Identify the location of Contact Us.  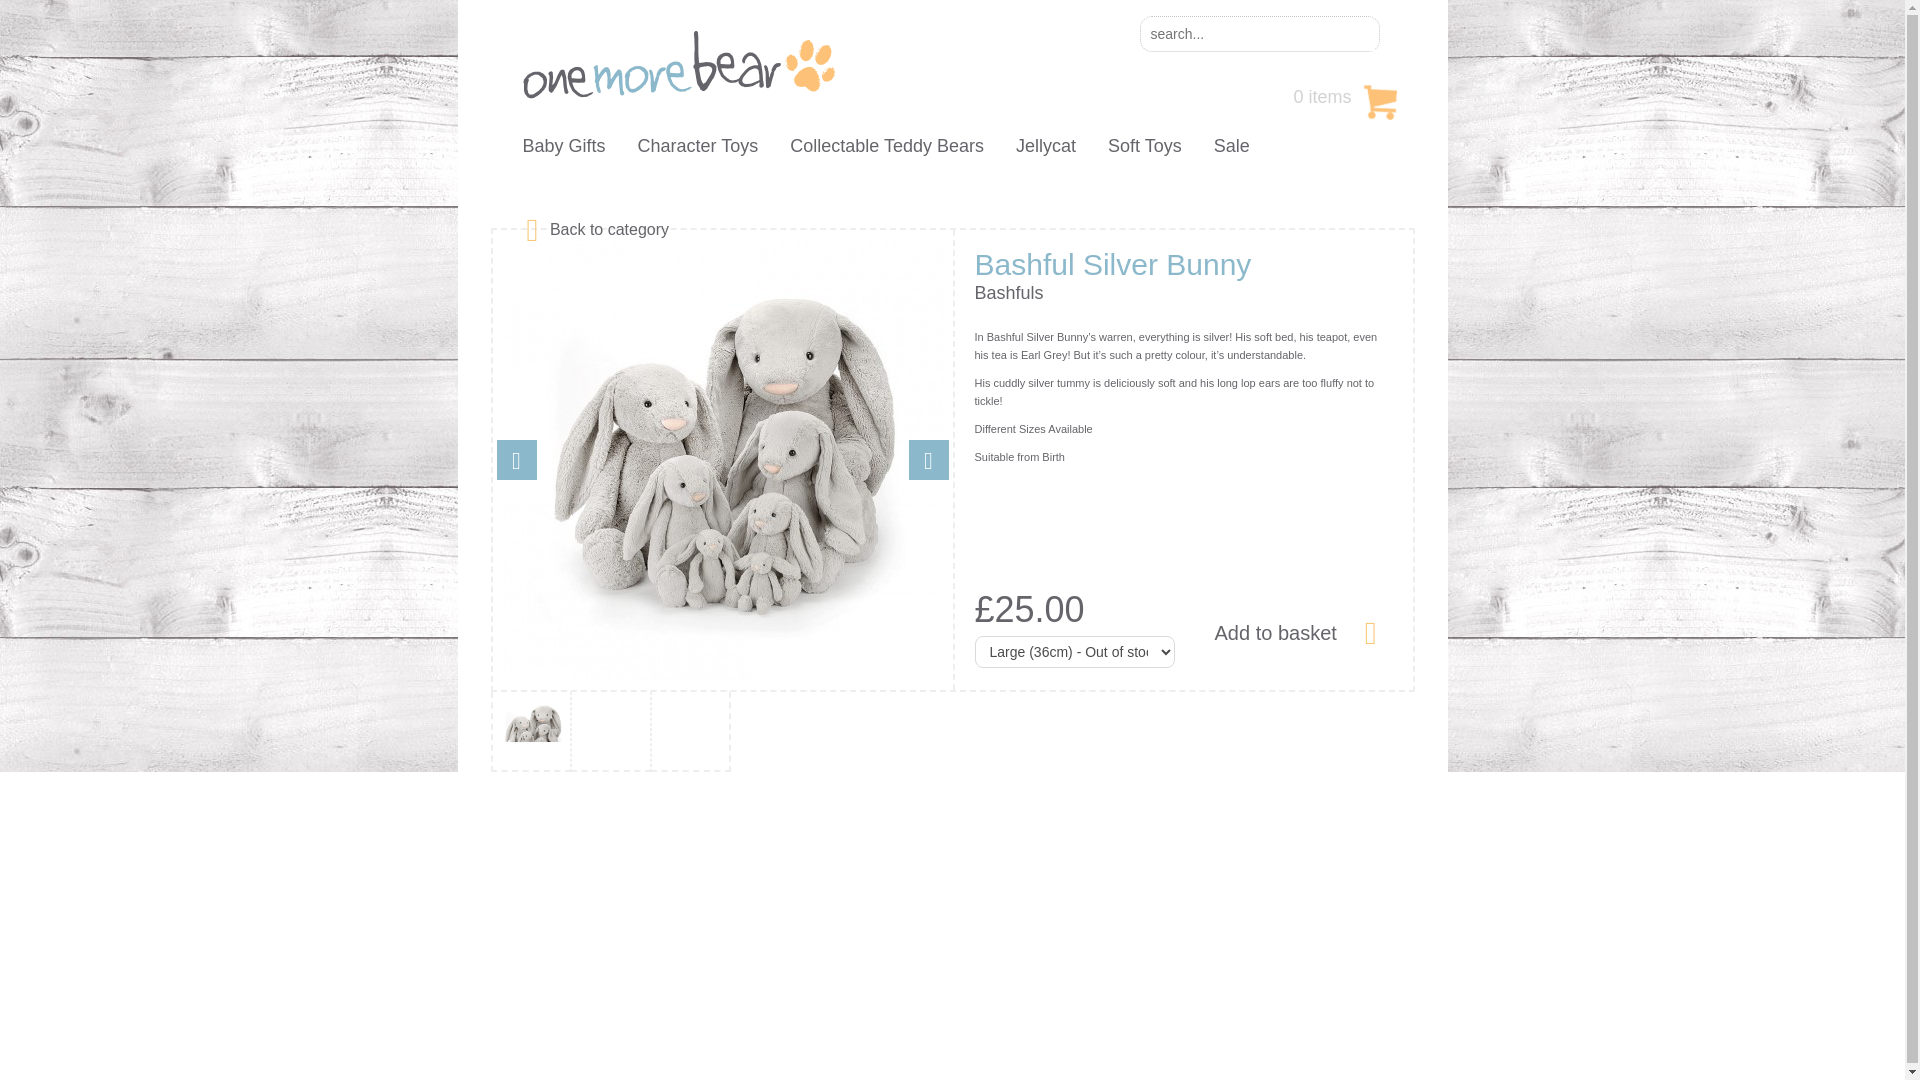
(524, 928).